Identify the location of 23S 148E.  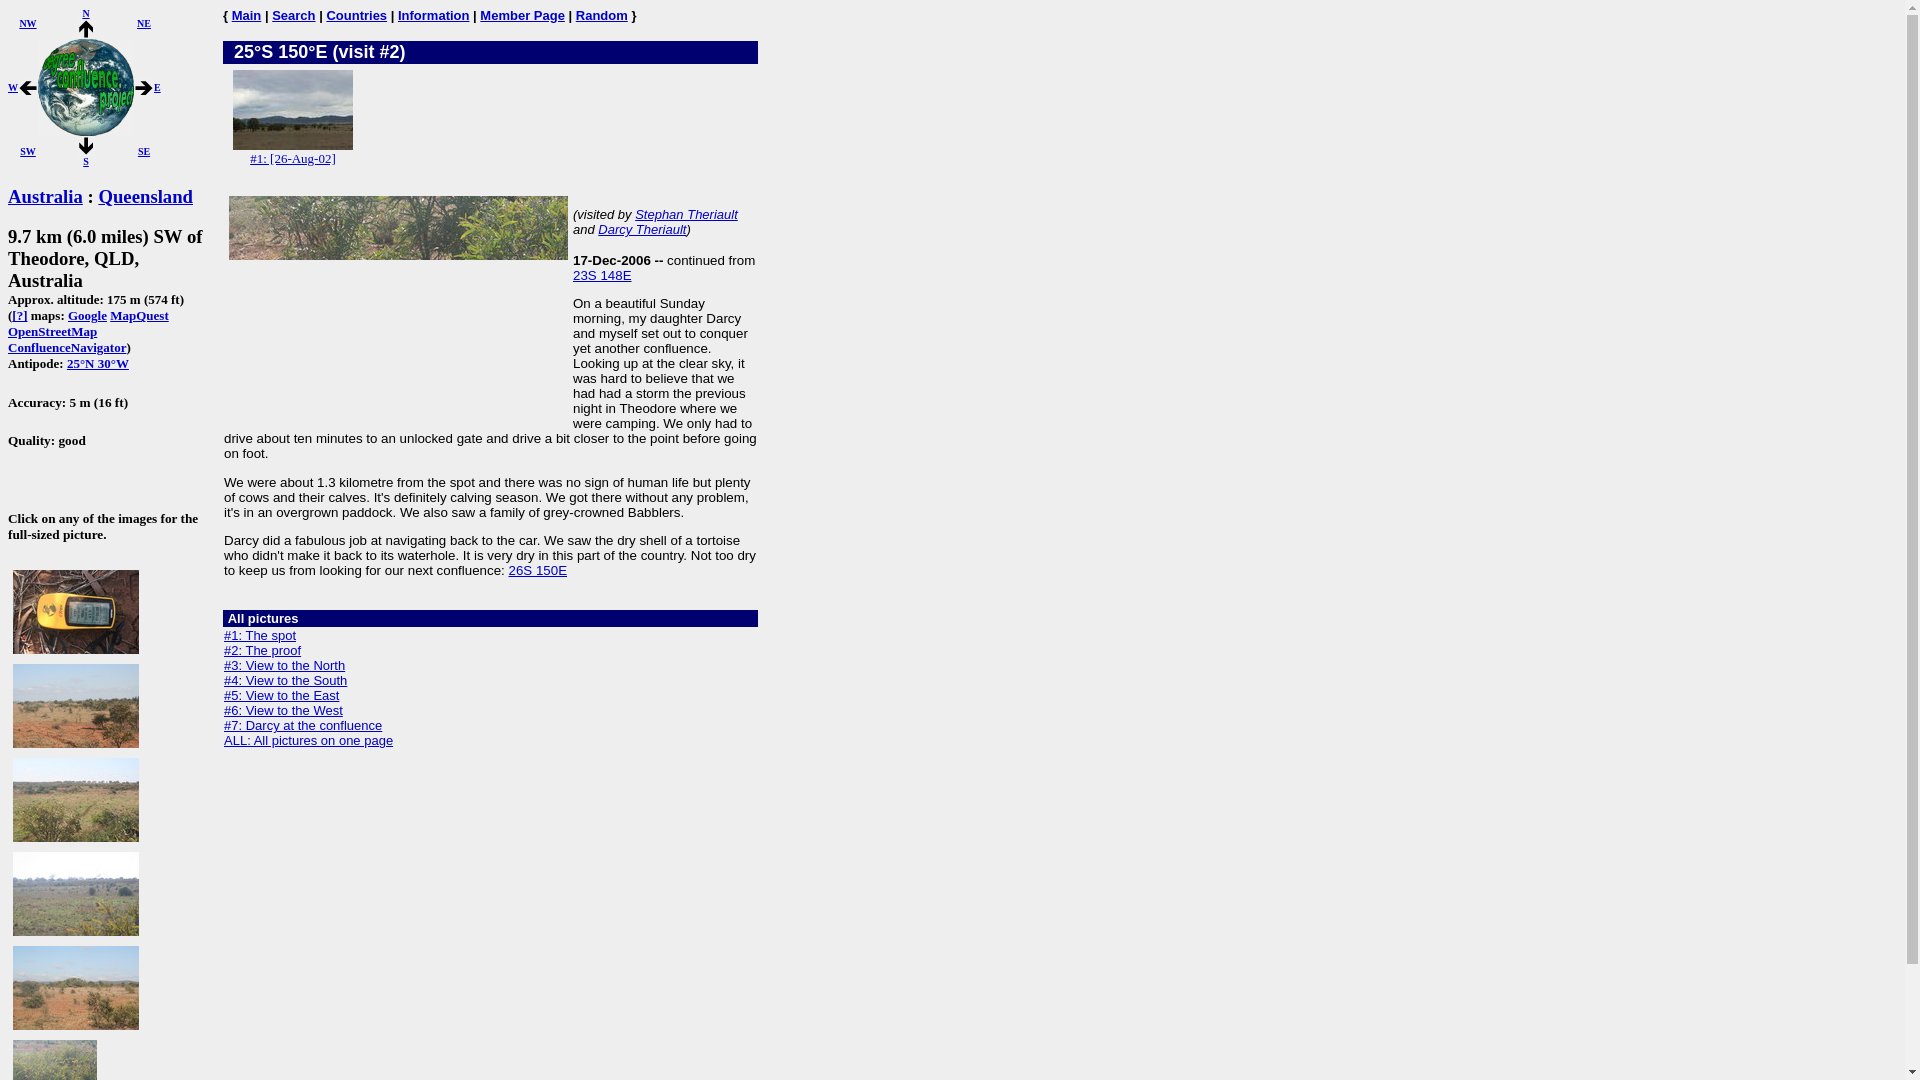
(602, 274).